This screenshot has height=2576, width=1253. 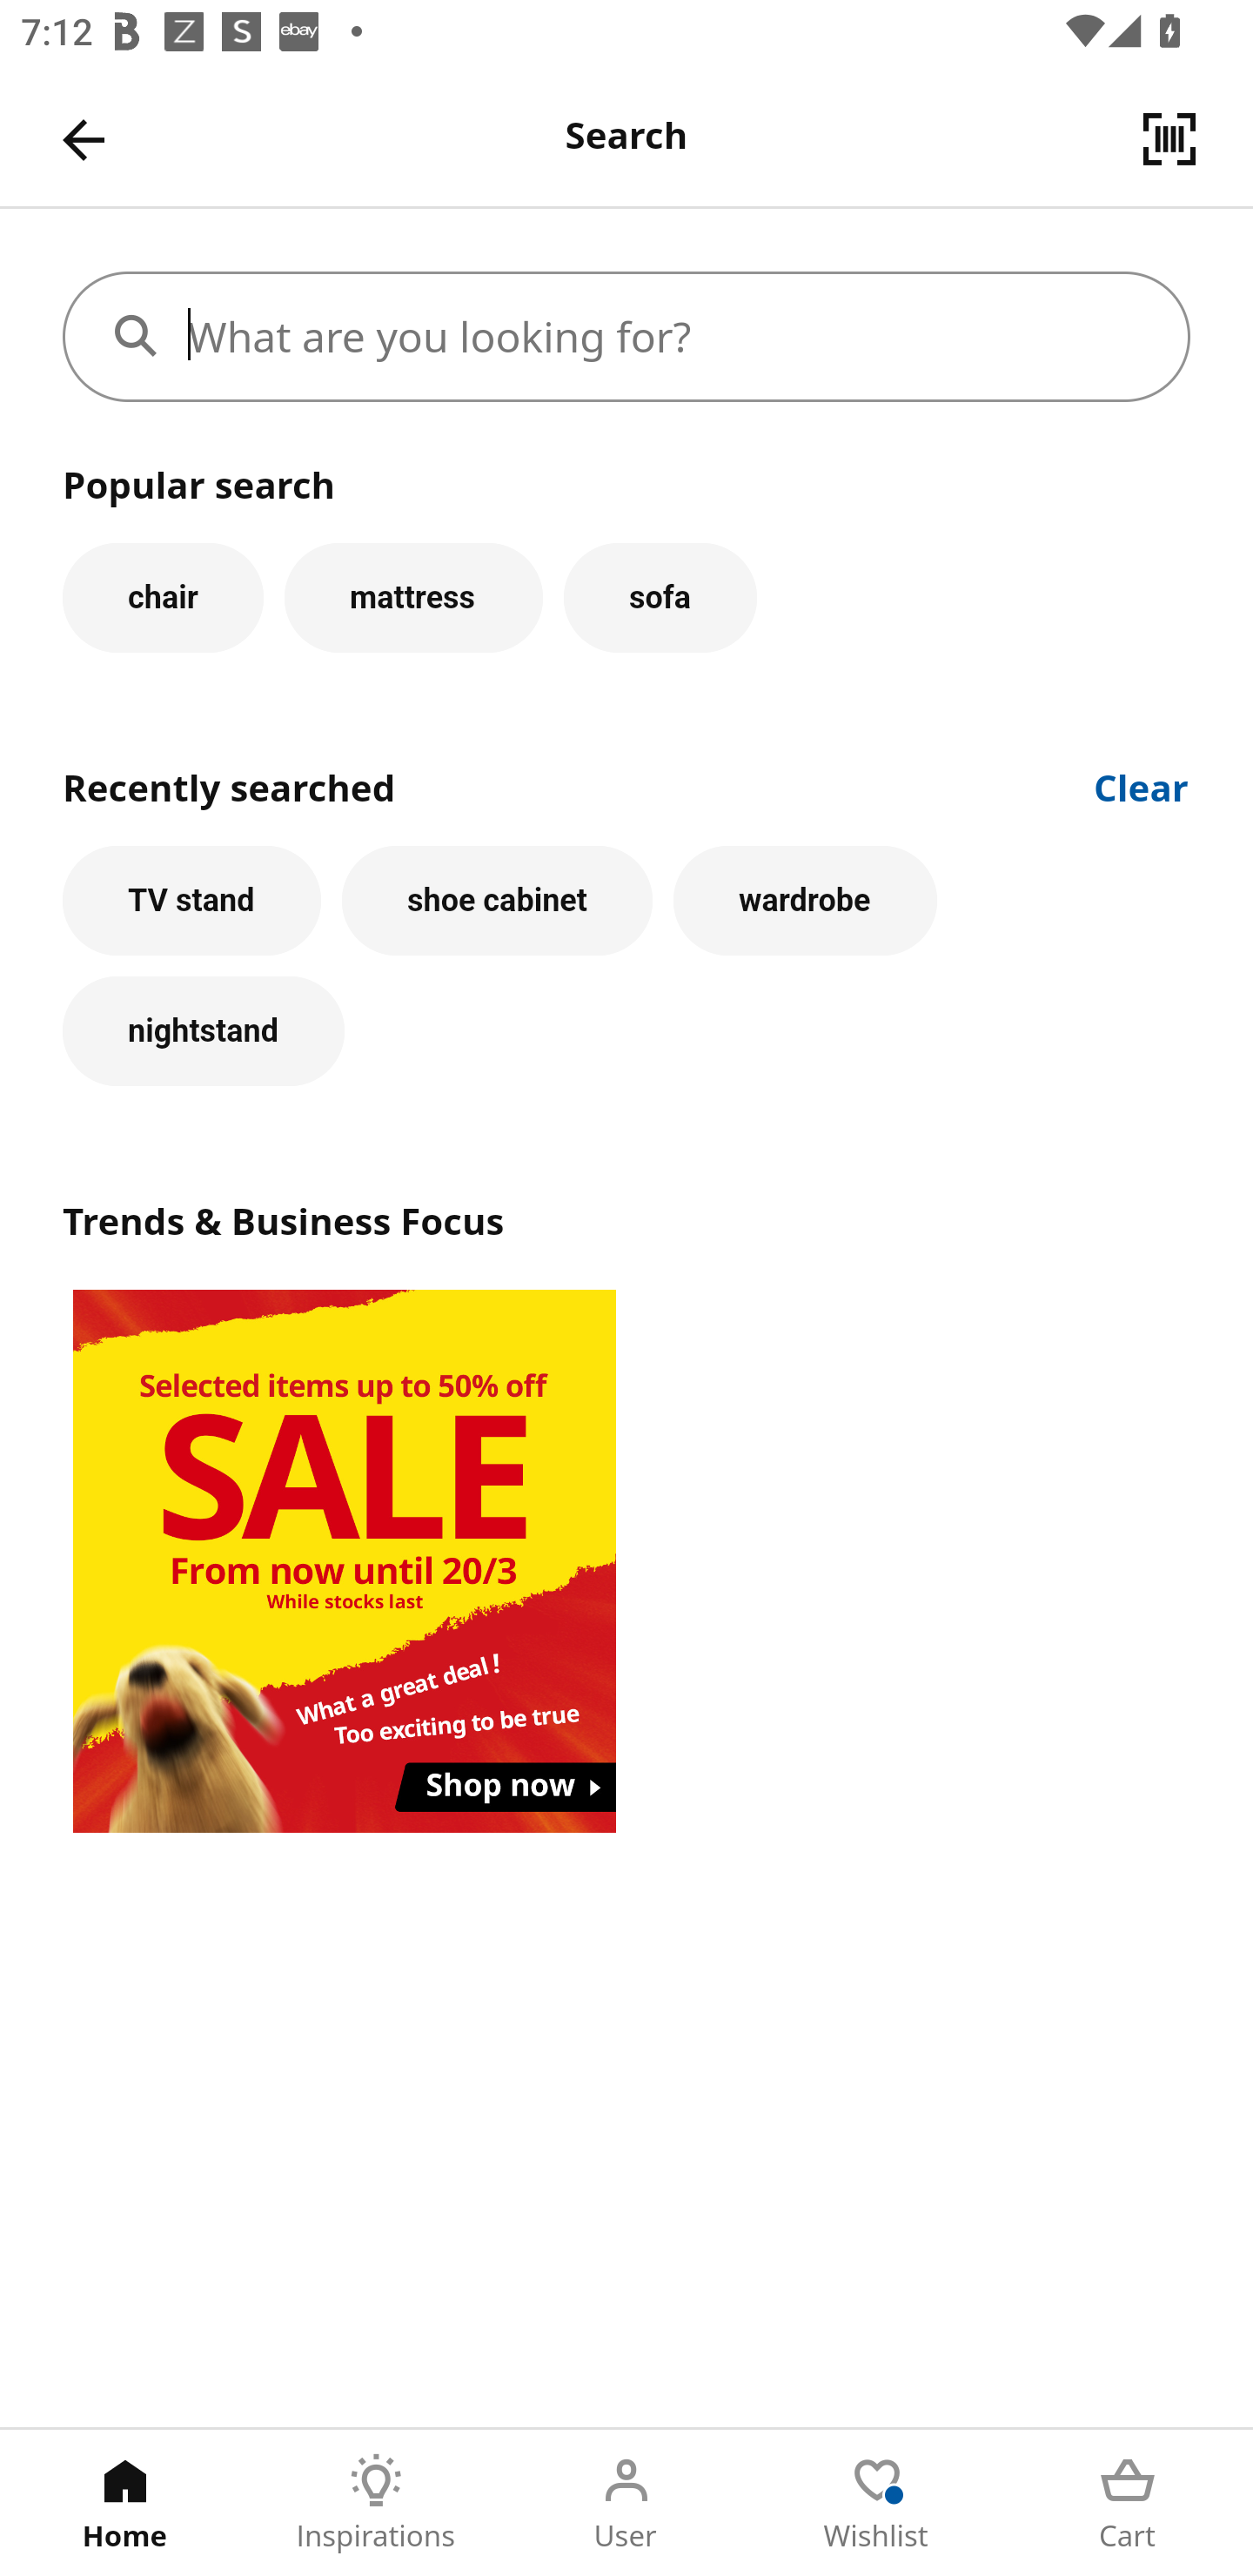 What do you see at coordinates (660, 597) in the screenshot?
I see `sofa` at bounding box center [660, 597].